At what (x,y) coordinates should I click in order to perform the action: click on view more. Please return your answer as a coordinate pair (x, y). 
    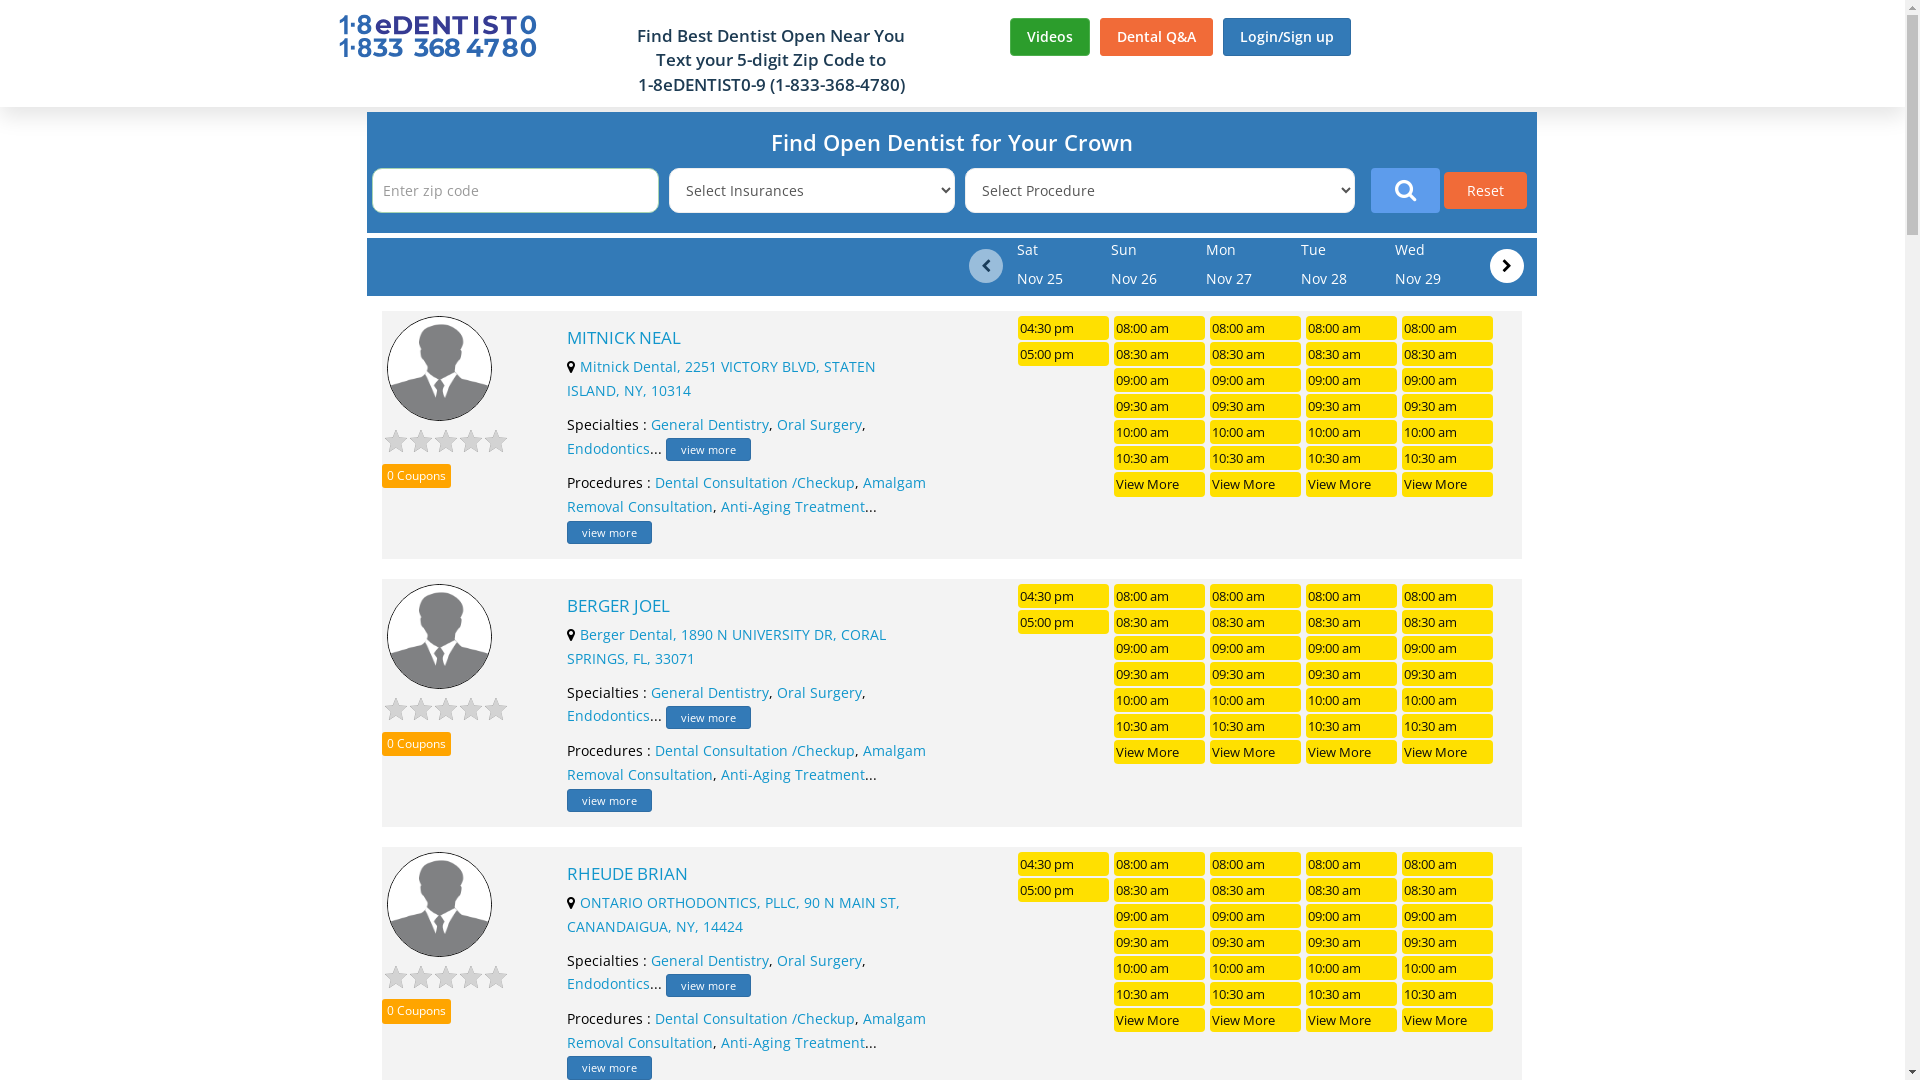
    Looking at the image, I should click on (610, 1068).